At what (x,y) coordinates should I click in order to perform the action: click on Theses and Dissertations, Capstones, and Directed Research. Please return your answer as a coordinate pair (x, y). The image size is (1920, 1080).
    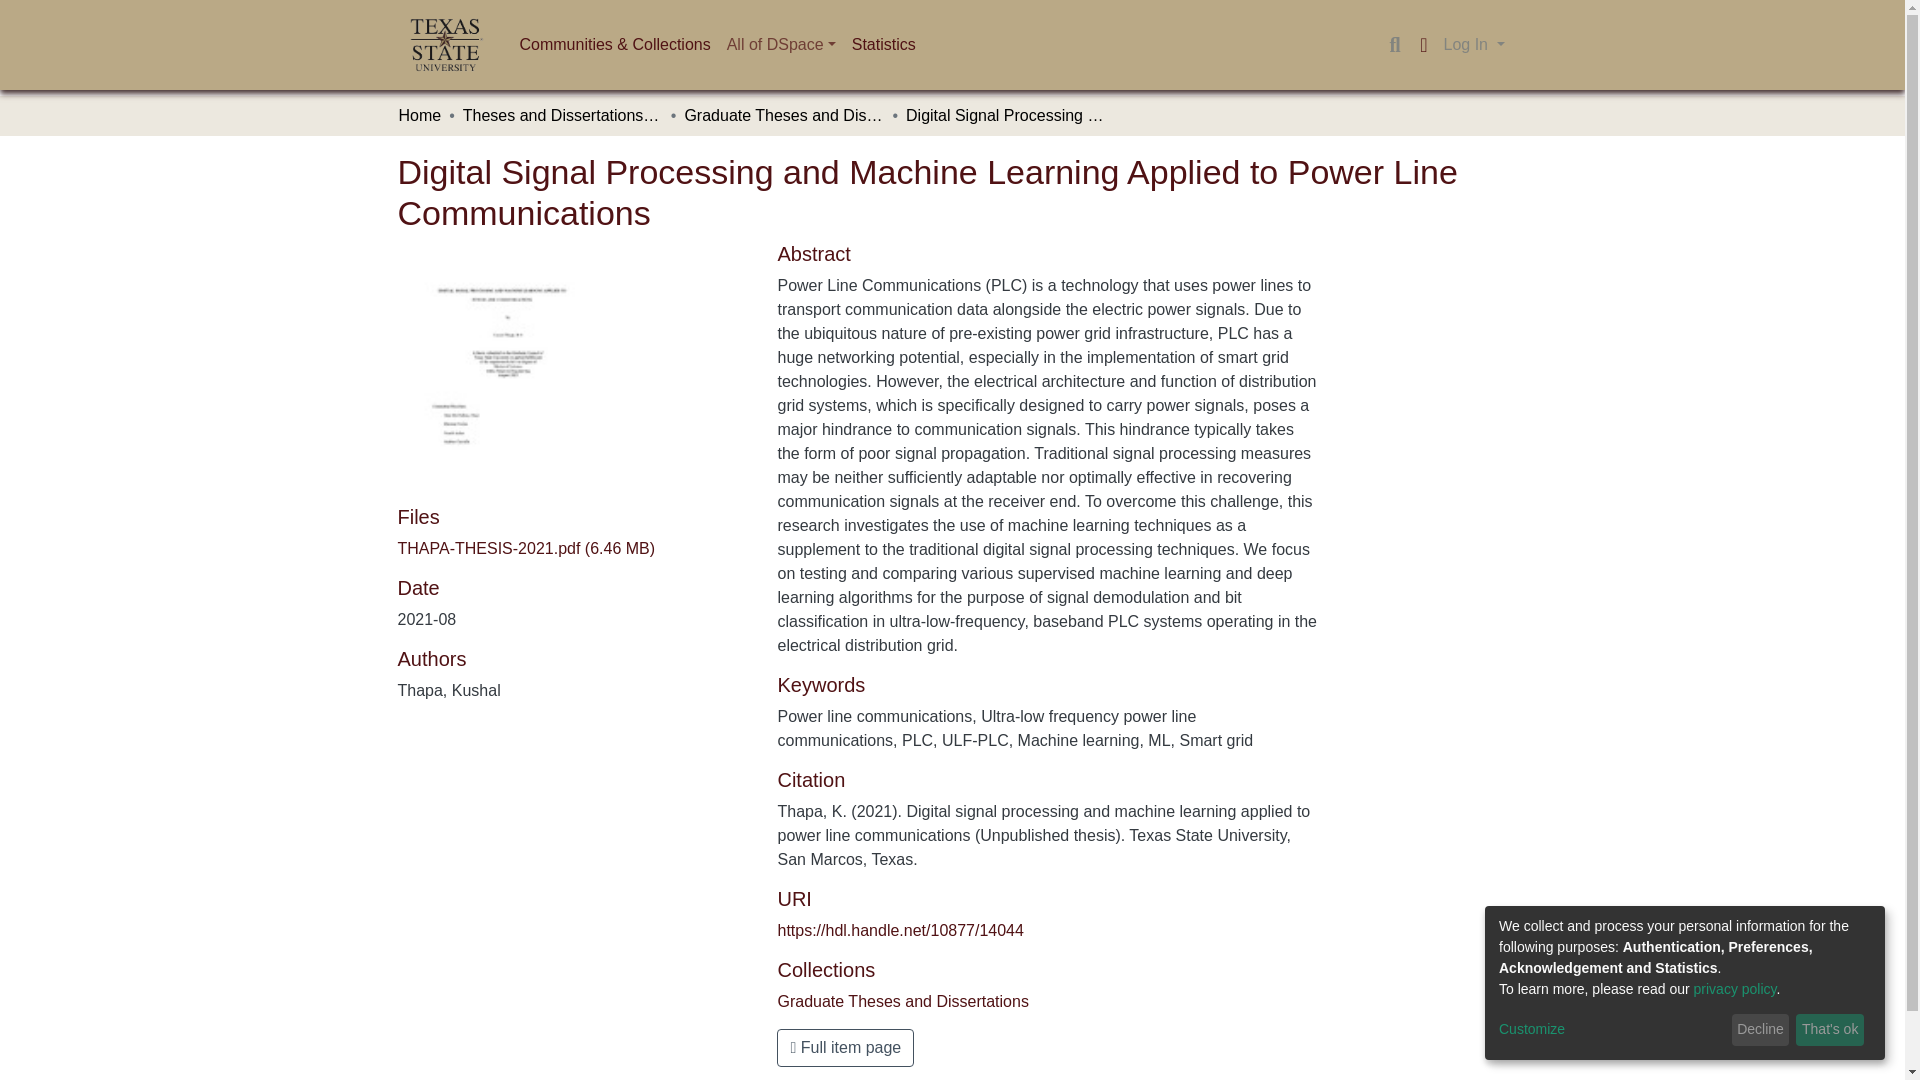
    Looking at the image, I should click on (562, 116).